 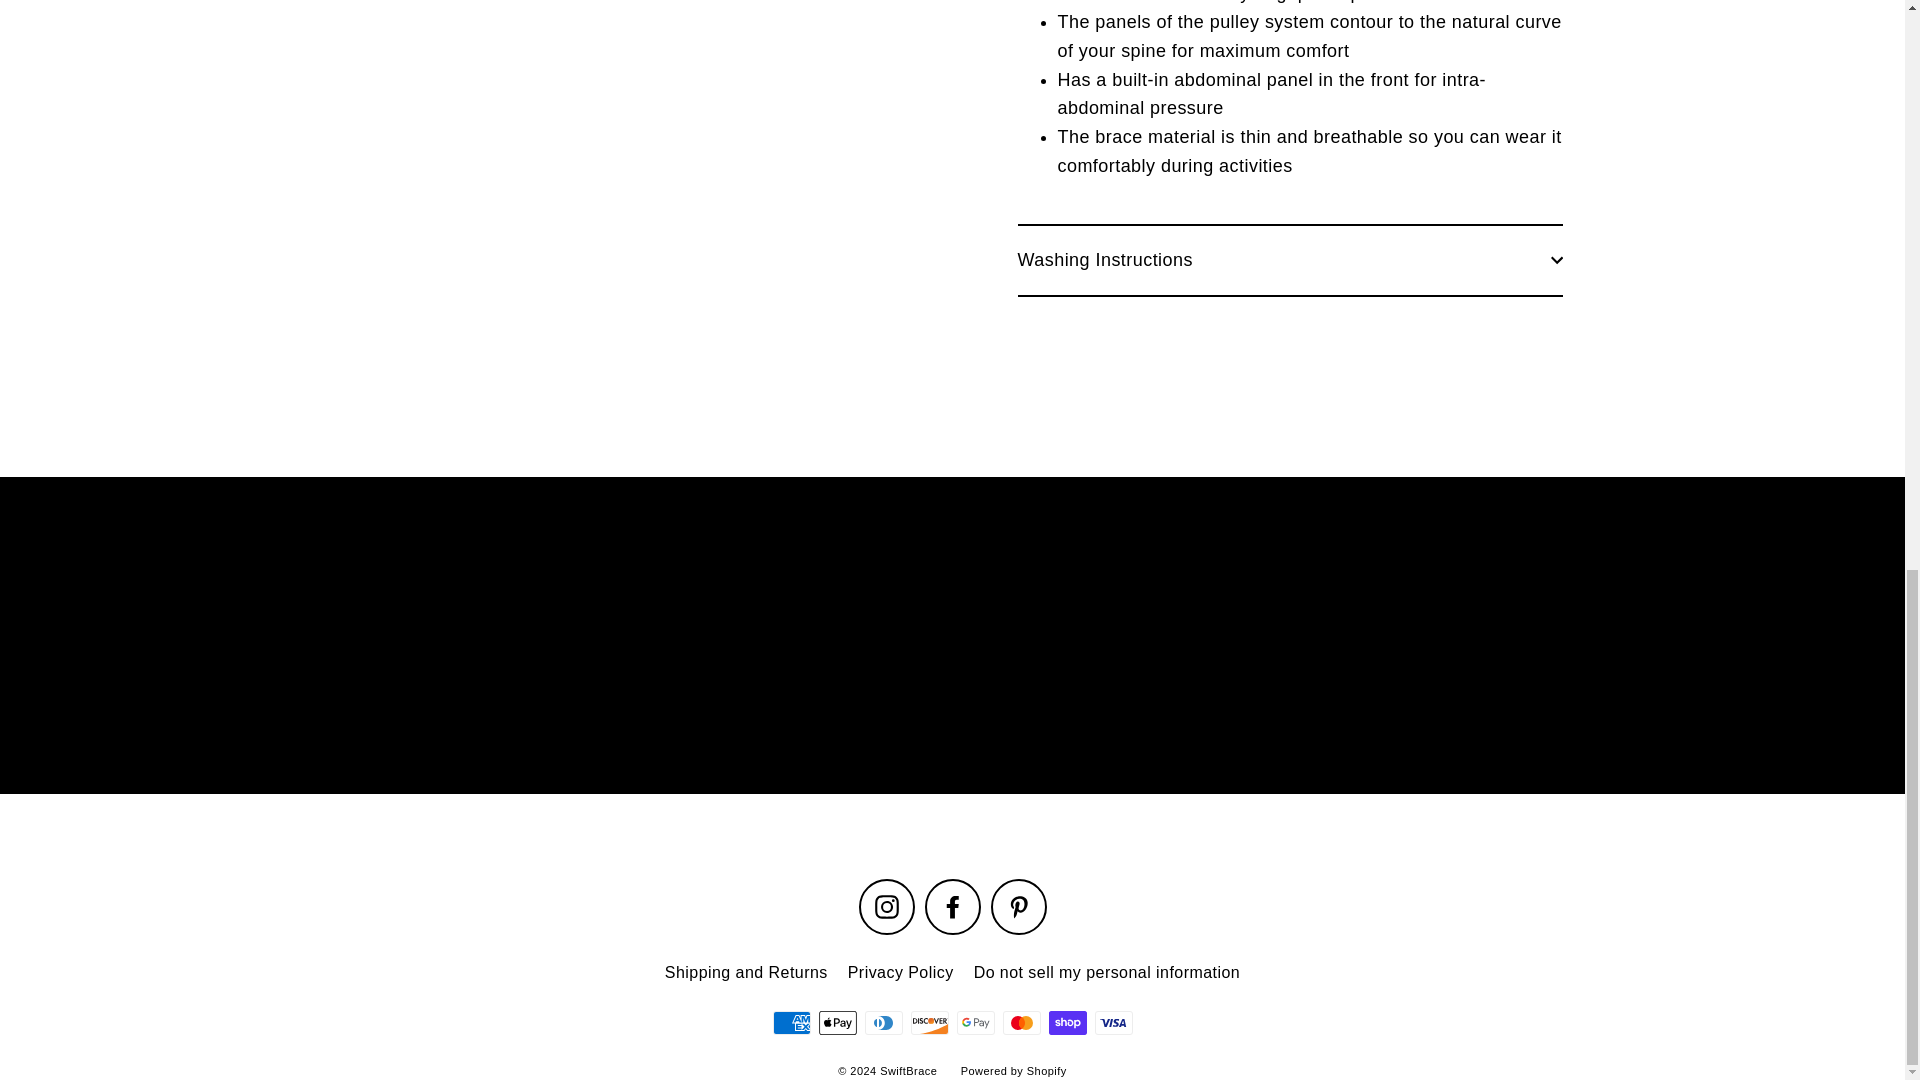 What do you see at coordinates (900, 972) in the screenshot?
I see `Privacy Policy` at bounding box center [900, 972].